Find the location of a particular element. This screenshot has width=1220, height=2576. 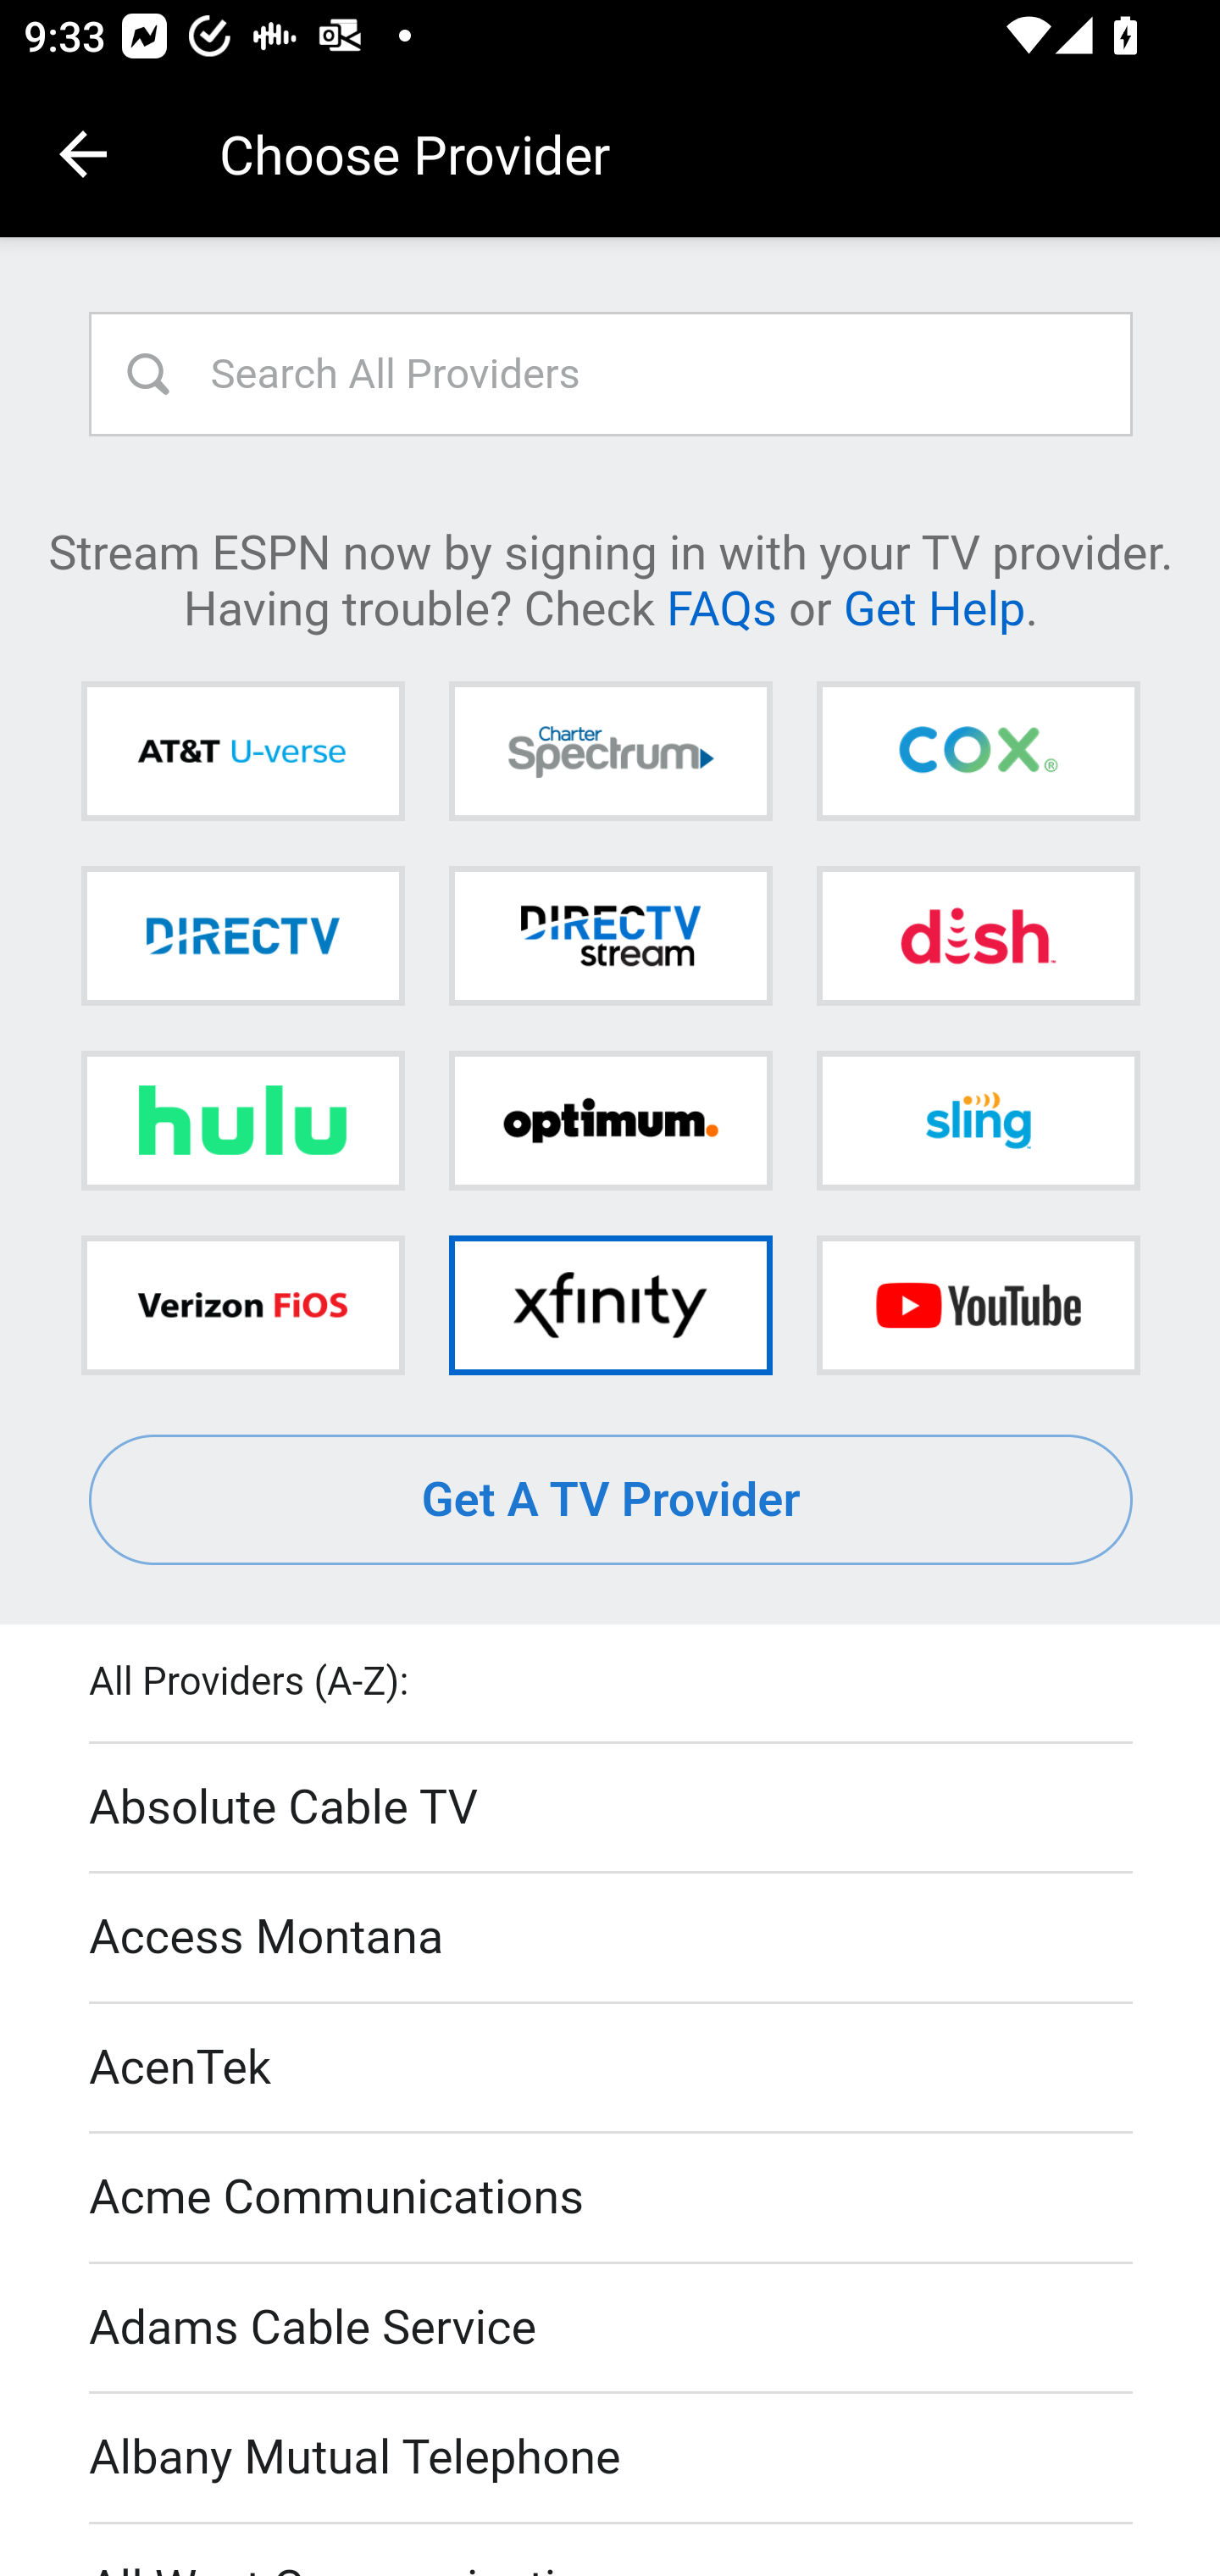

Absolute Cable TV is located at coordinates (612, 1808).